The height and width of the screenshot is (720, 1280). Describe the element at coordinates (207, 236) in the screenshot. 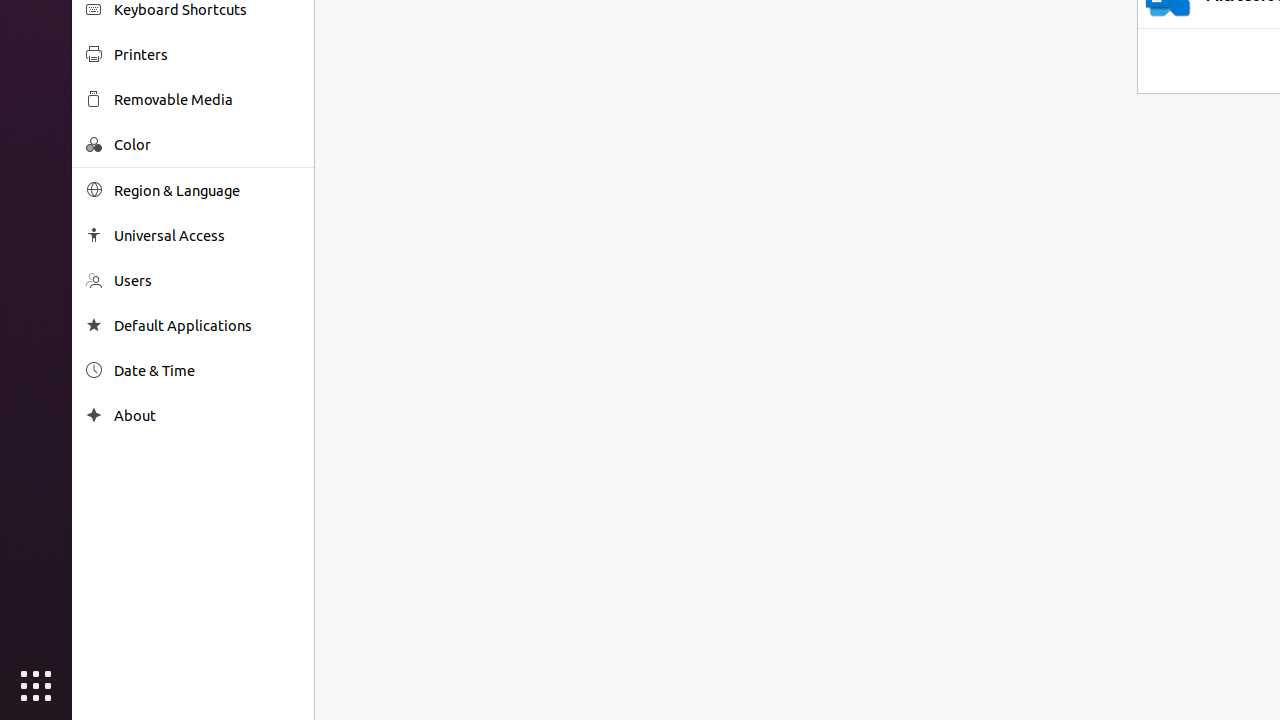

I see `Universal Access` at that location.